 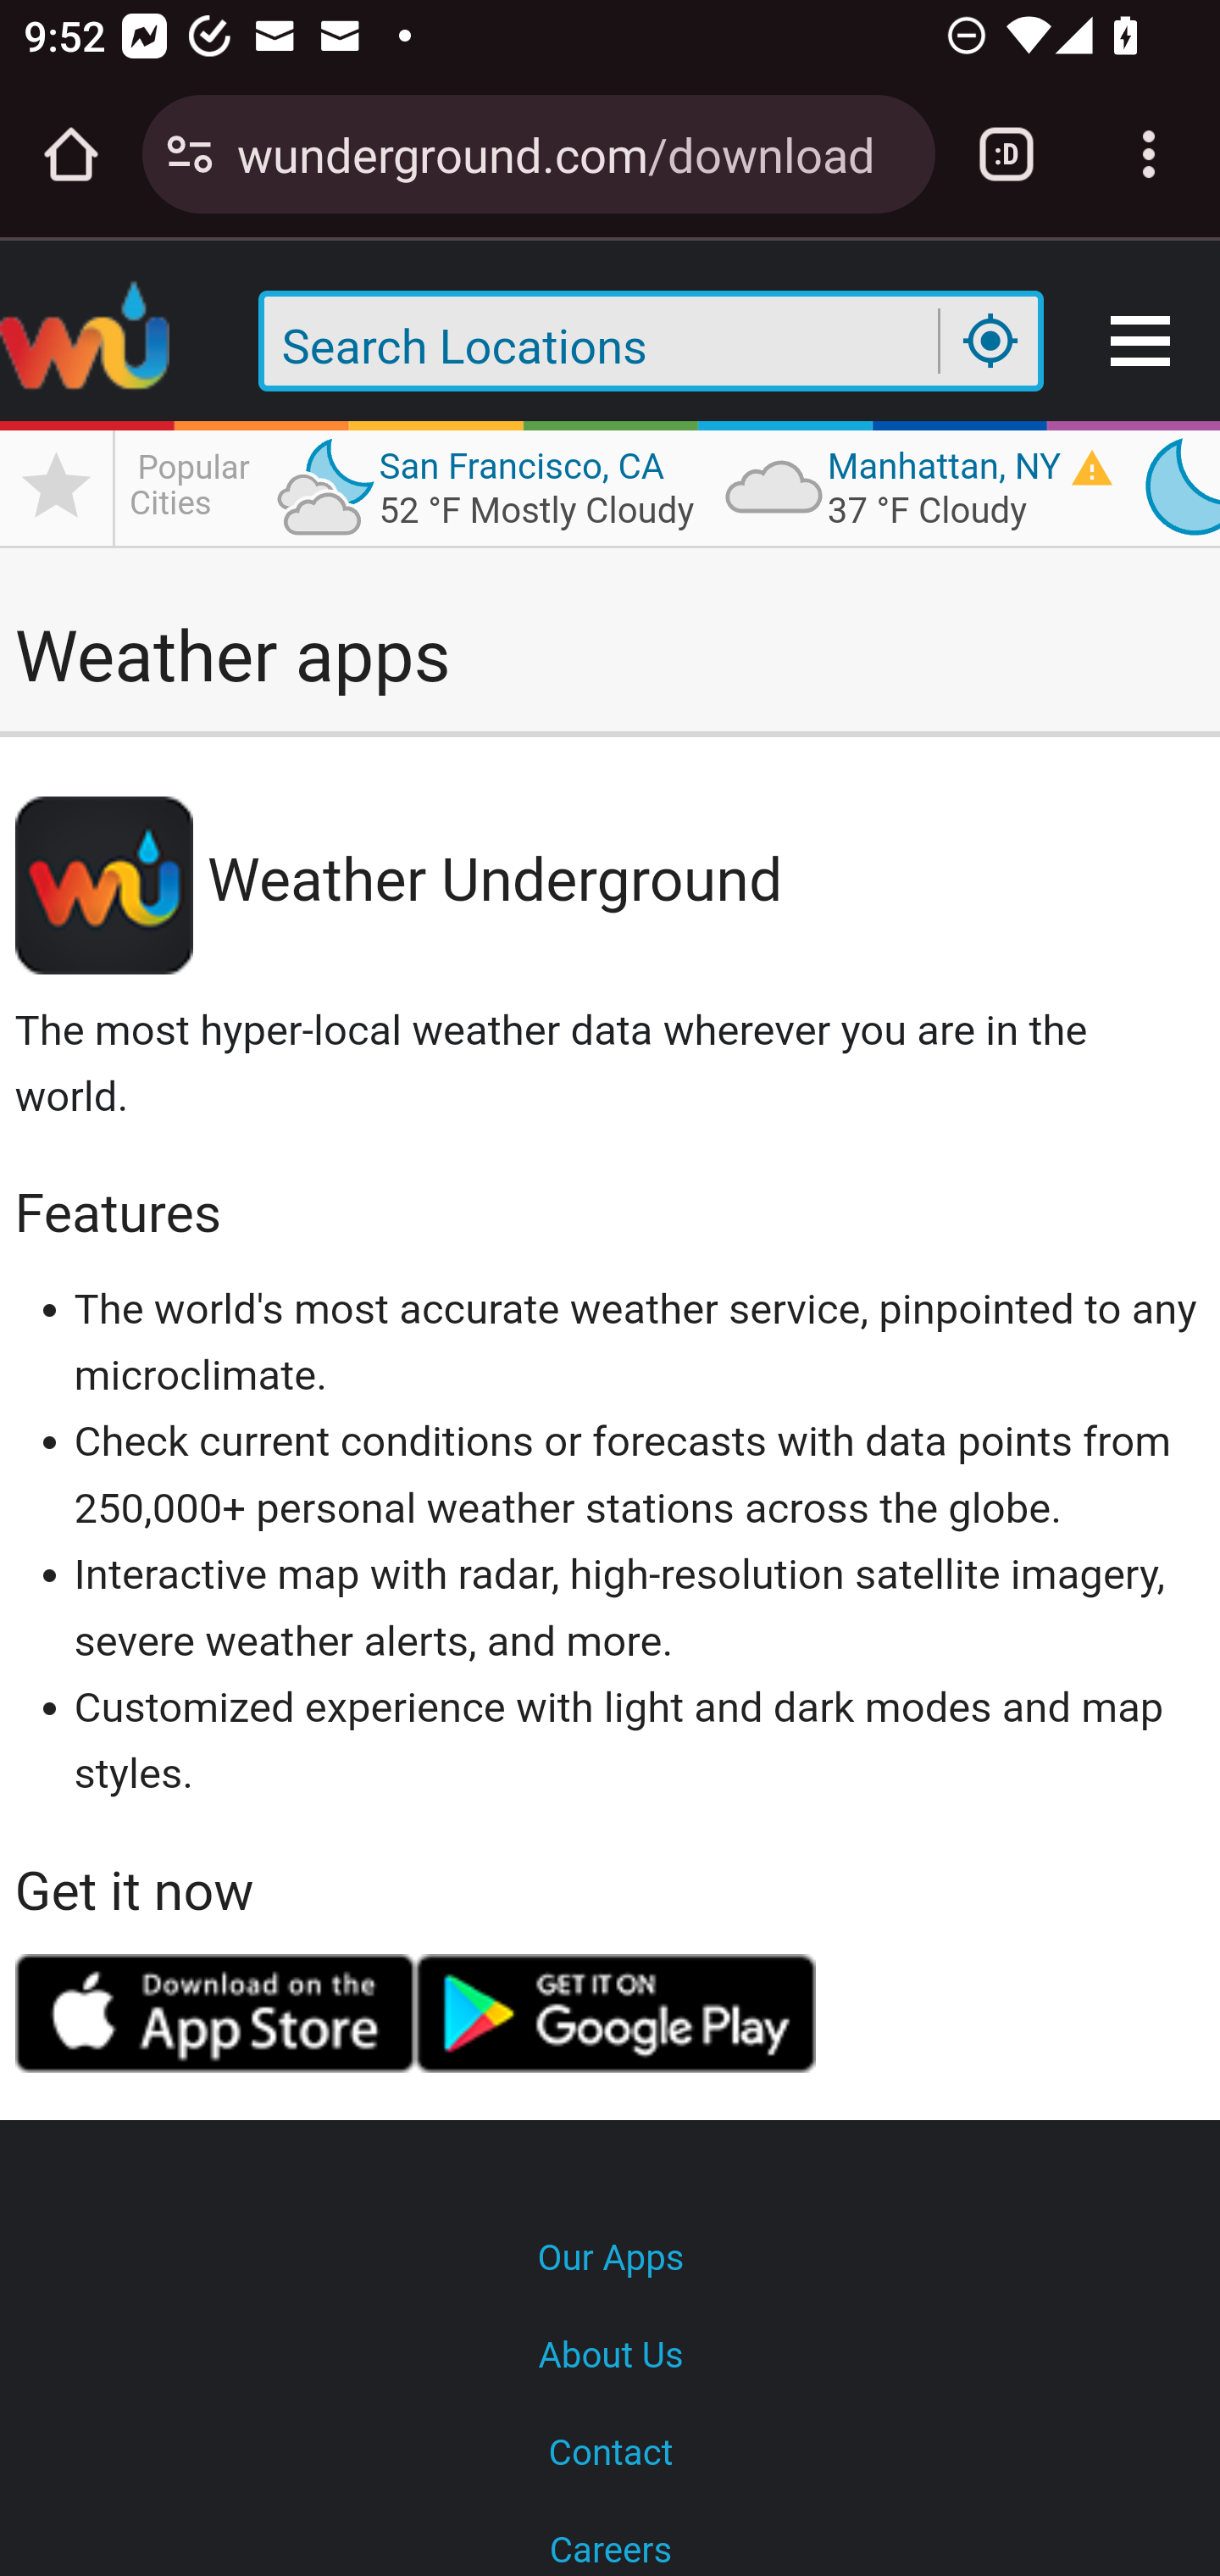 What do you see at coordinates (574, 153) in the screenshot?
I see `wunderground.com/download` at bounding box center [574, 153].